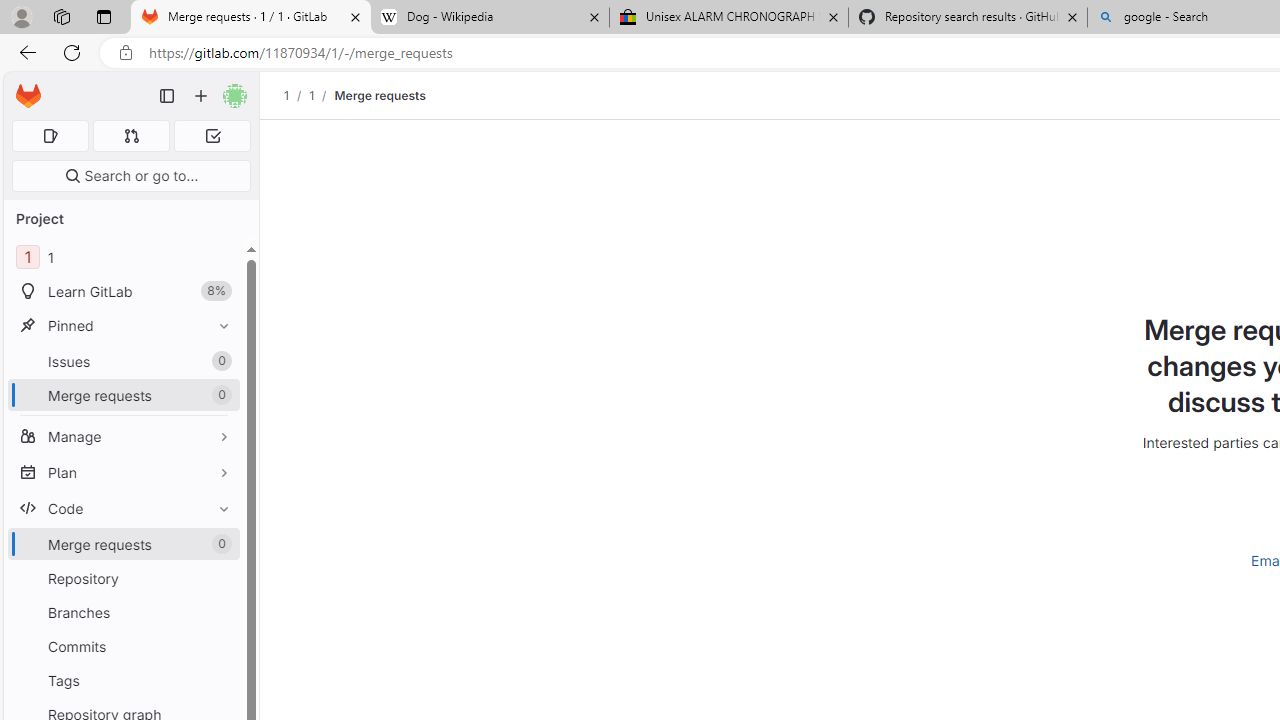 The height and width of the screenshot is (720, 1280). I want to click on Primary navigation sidebar, so click(167, 96).